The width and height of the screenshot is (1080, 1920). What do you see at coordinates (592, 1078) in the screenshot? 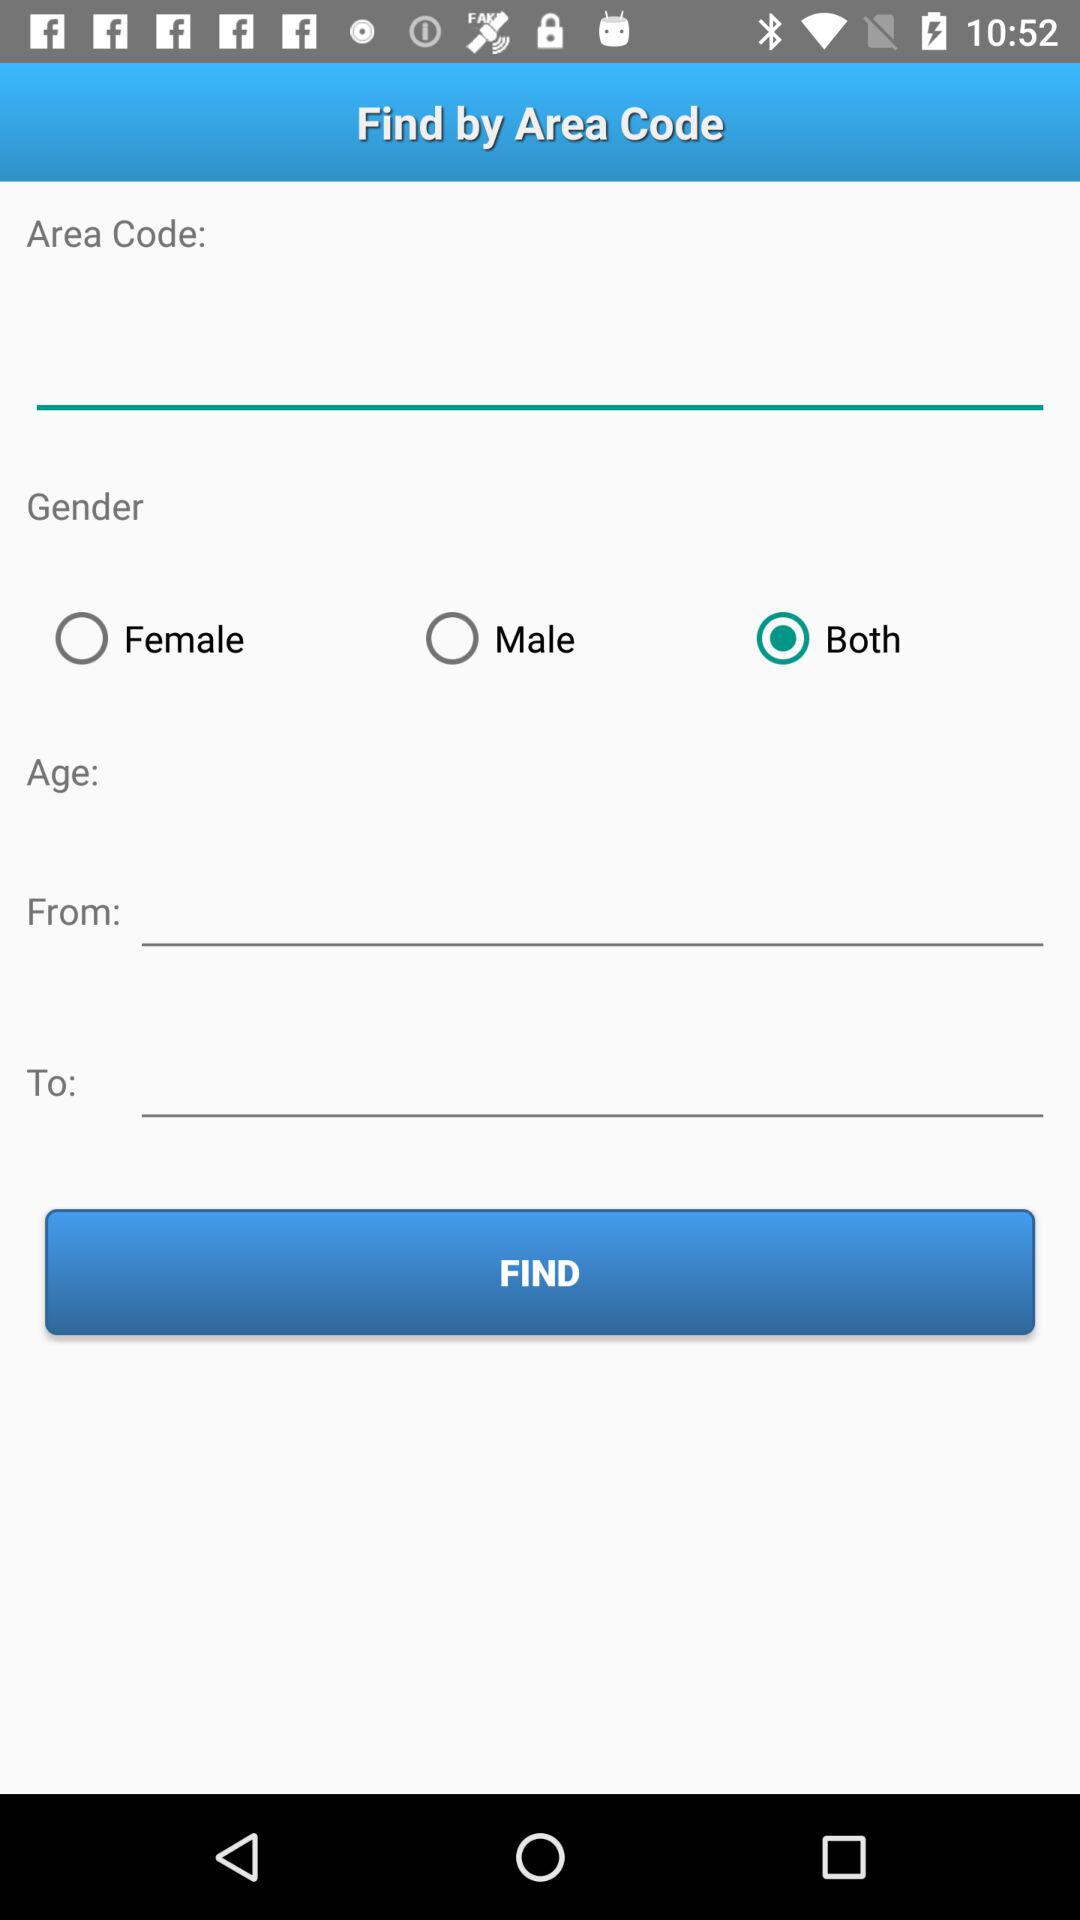
I see `type recipient` at bounding box center [592, 1078].